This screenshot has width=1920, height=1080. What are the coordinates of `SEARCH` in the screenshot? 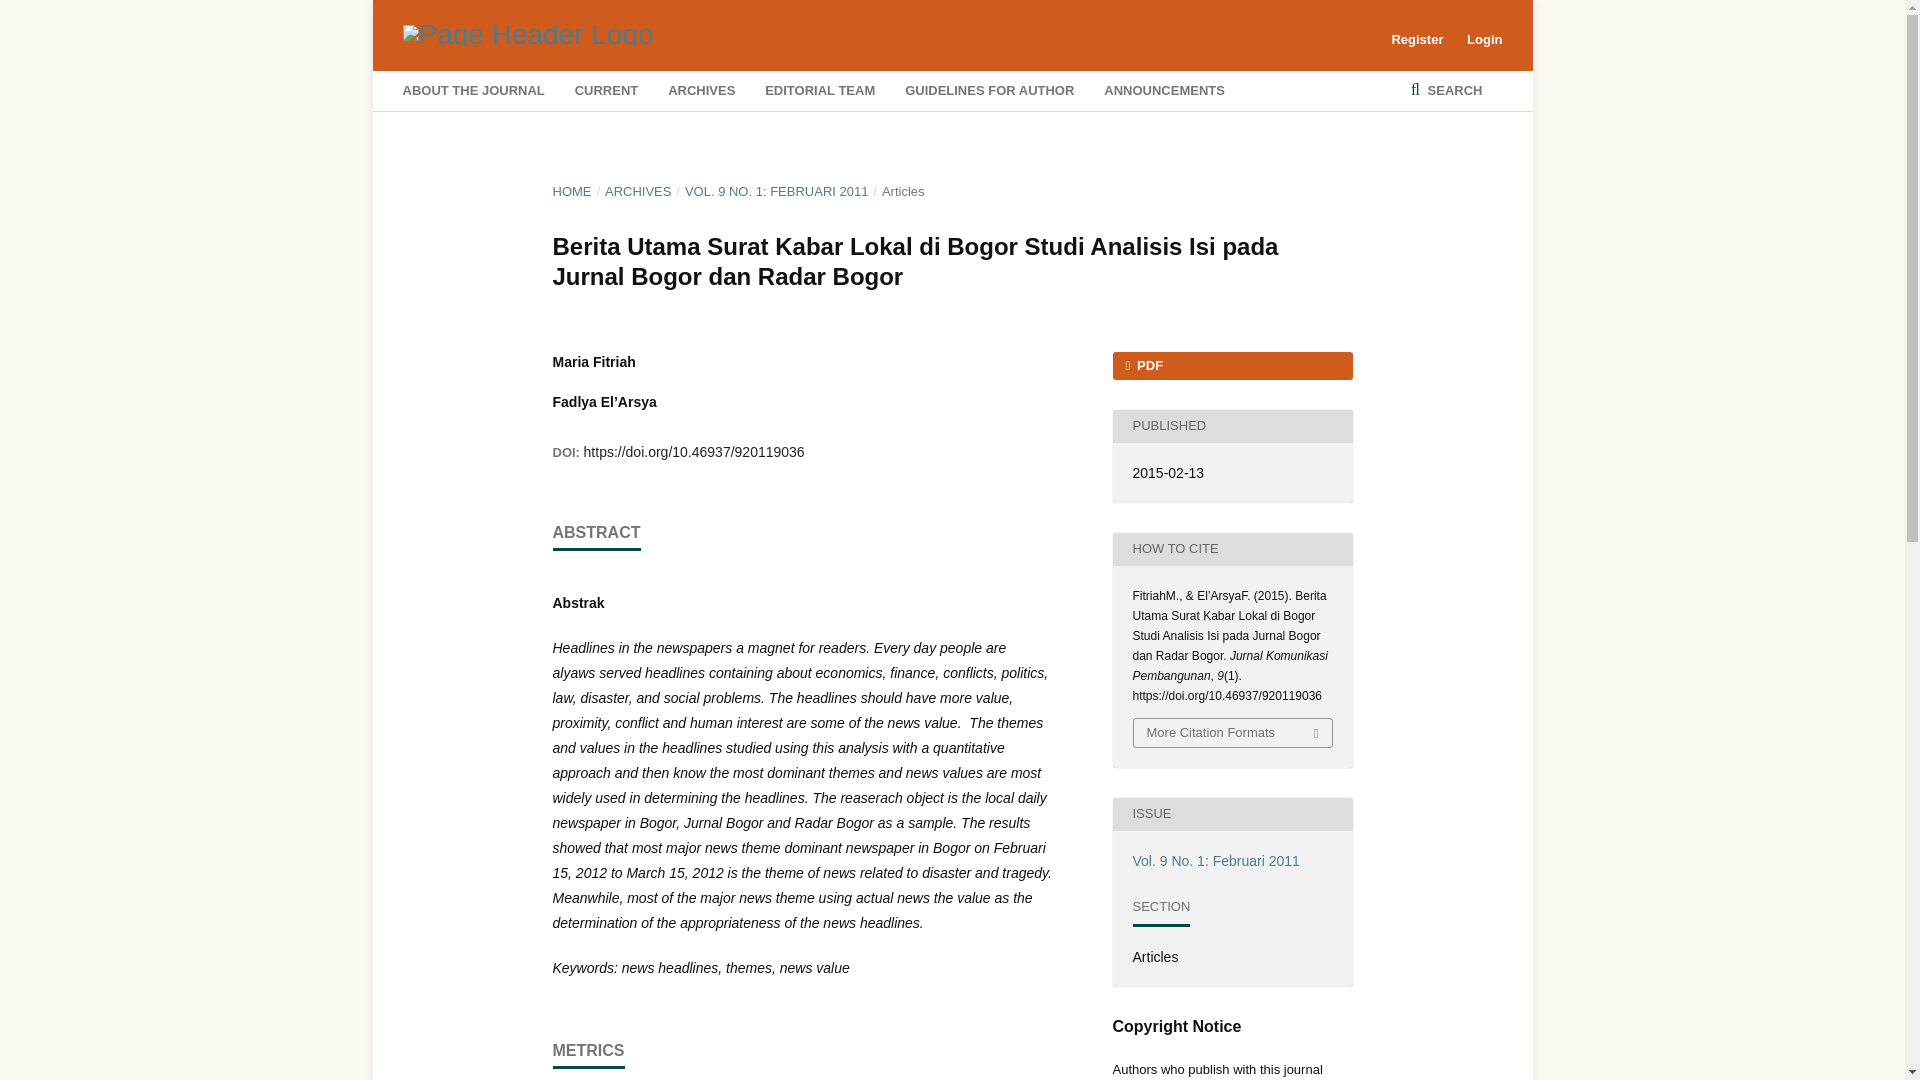 It's located at (1446, 91).